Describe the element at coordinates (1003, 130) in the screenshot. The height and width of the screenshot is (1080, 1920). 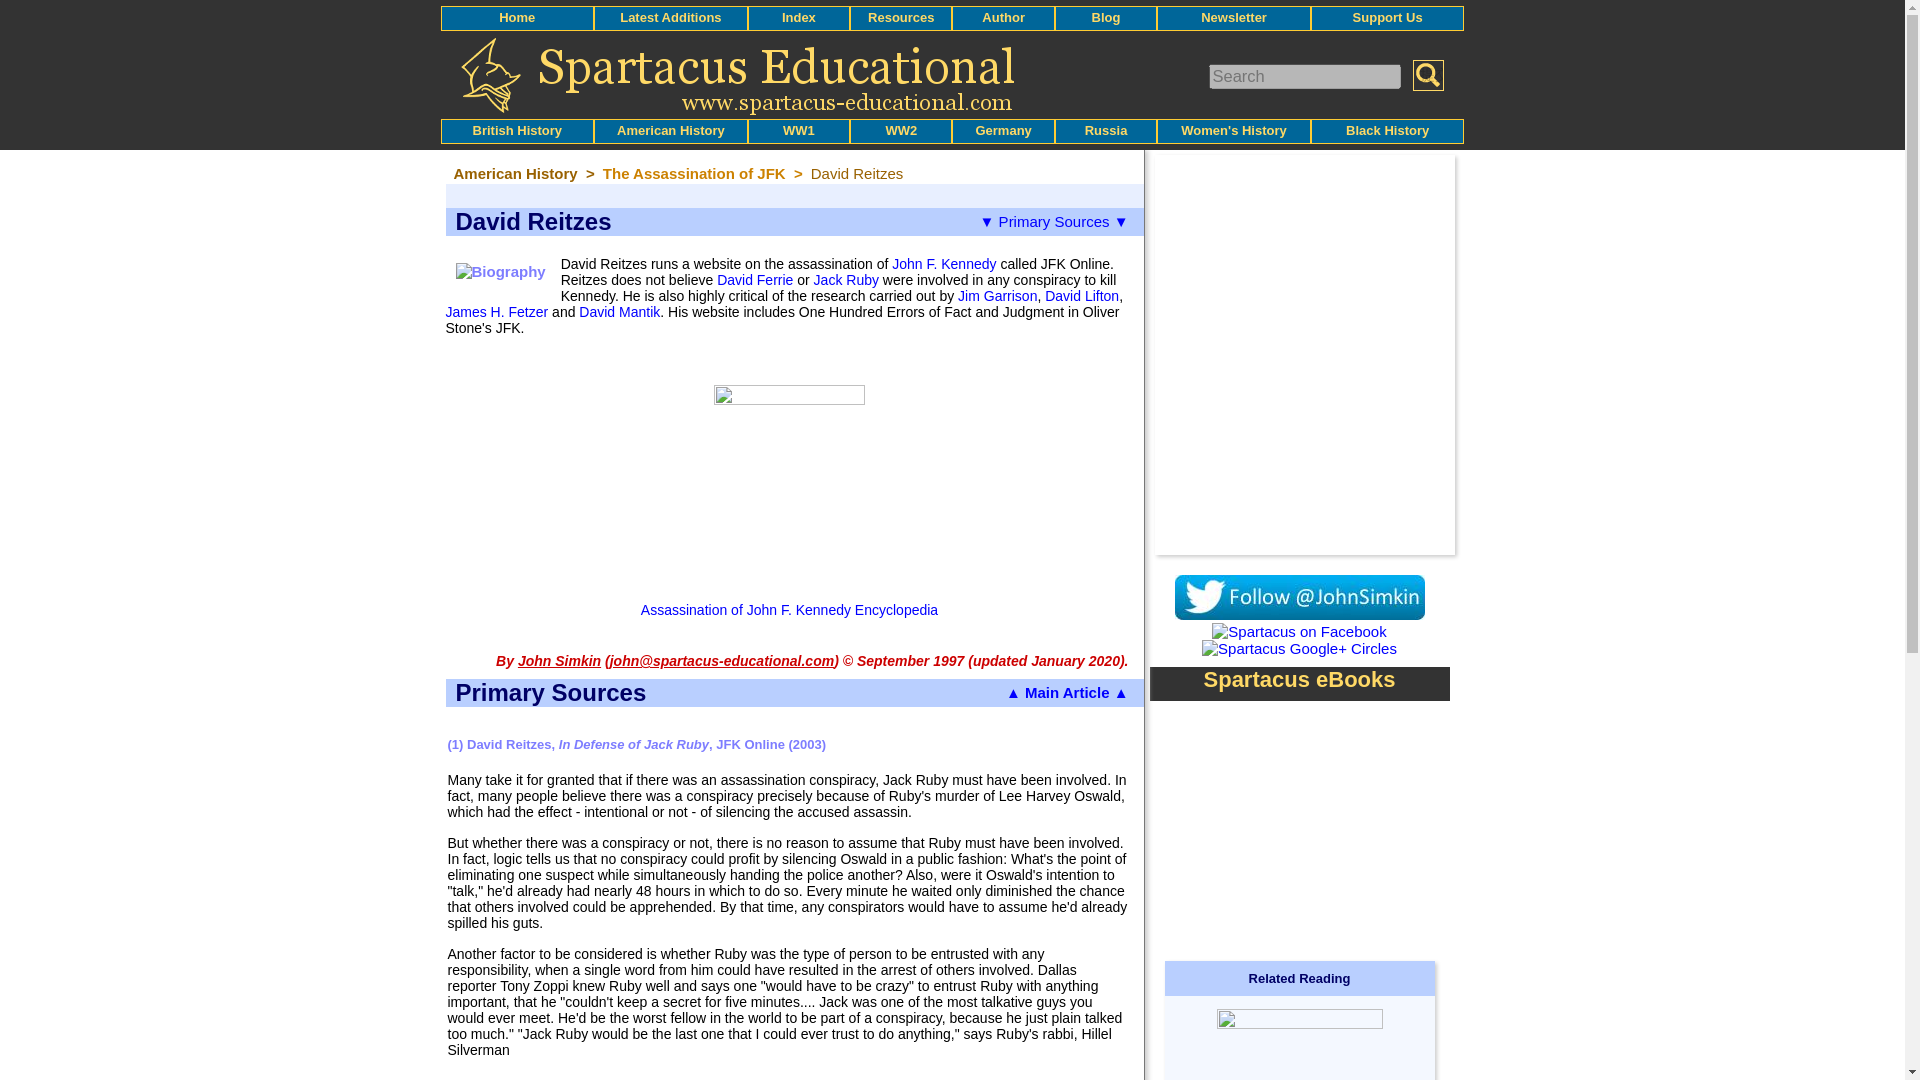
I see `Germany` at that location.